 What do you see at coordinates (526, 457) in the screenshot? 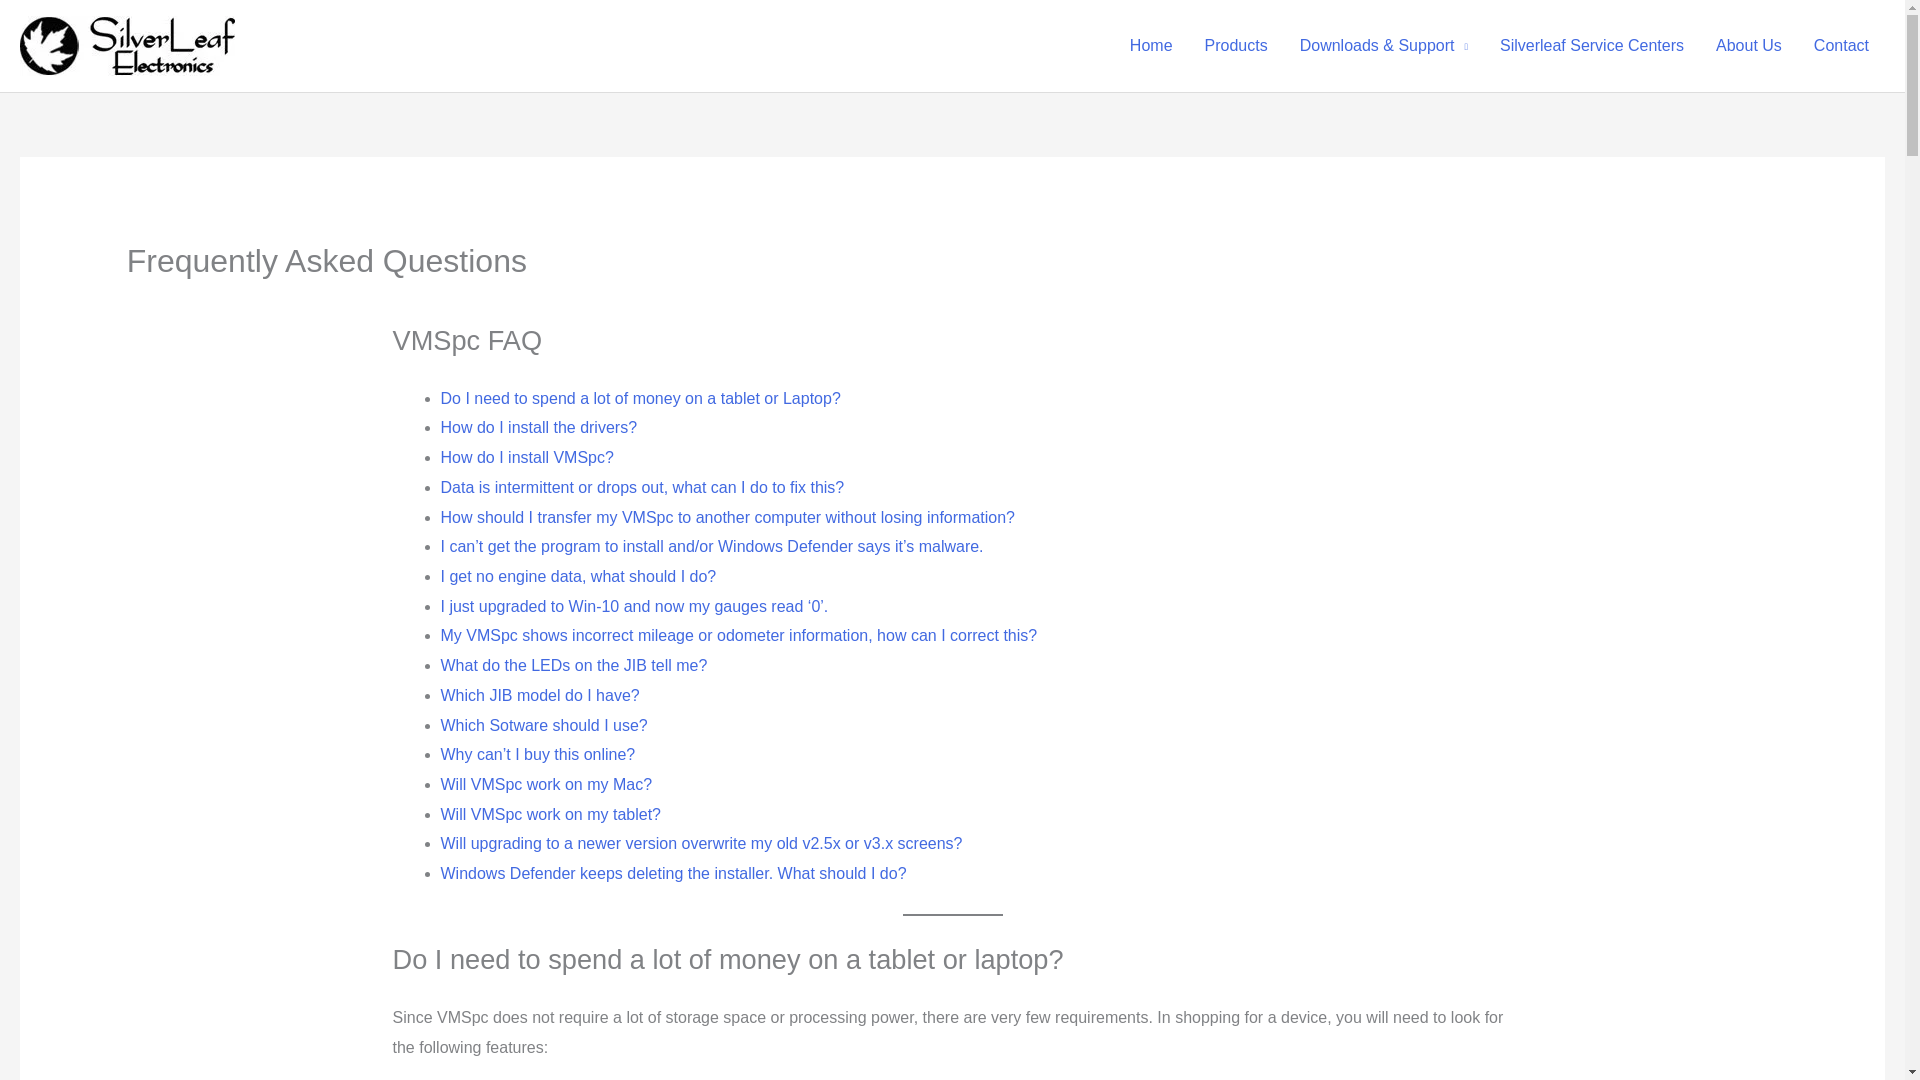
I see `How do I install VMSpc?` at bounding box center [526, 457].